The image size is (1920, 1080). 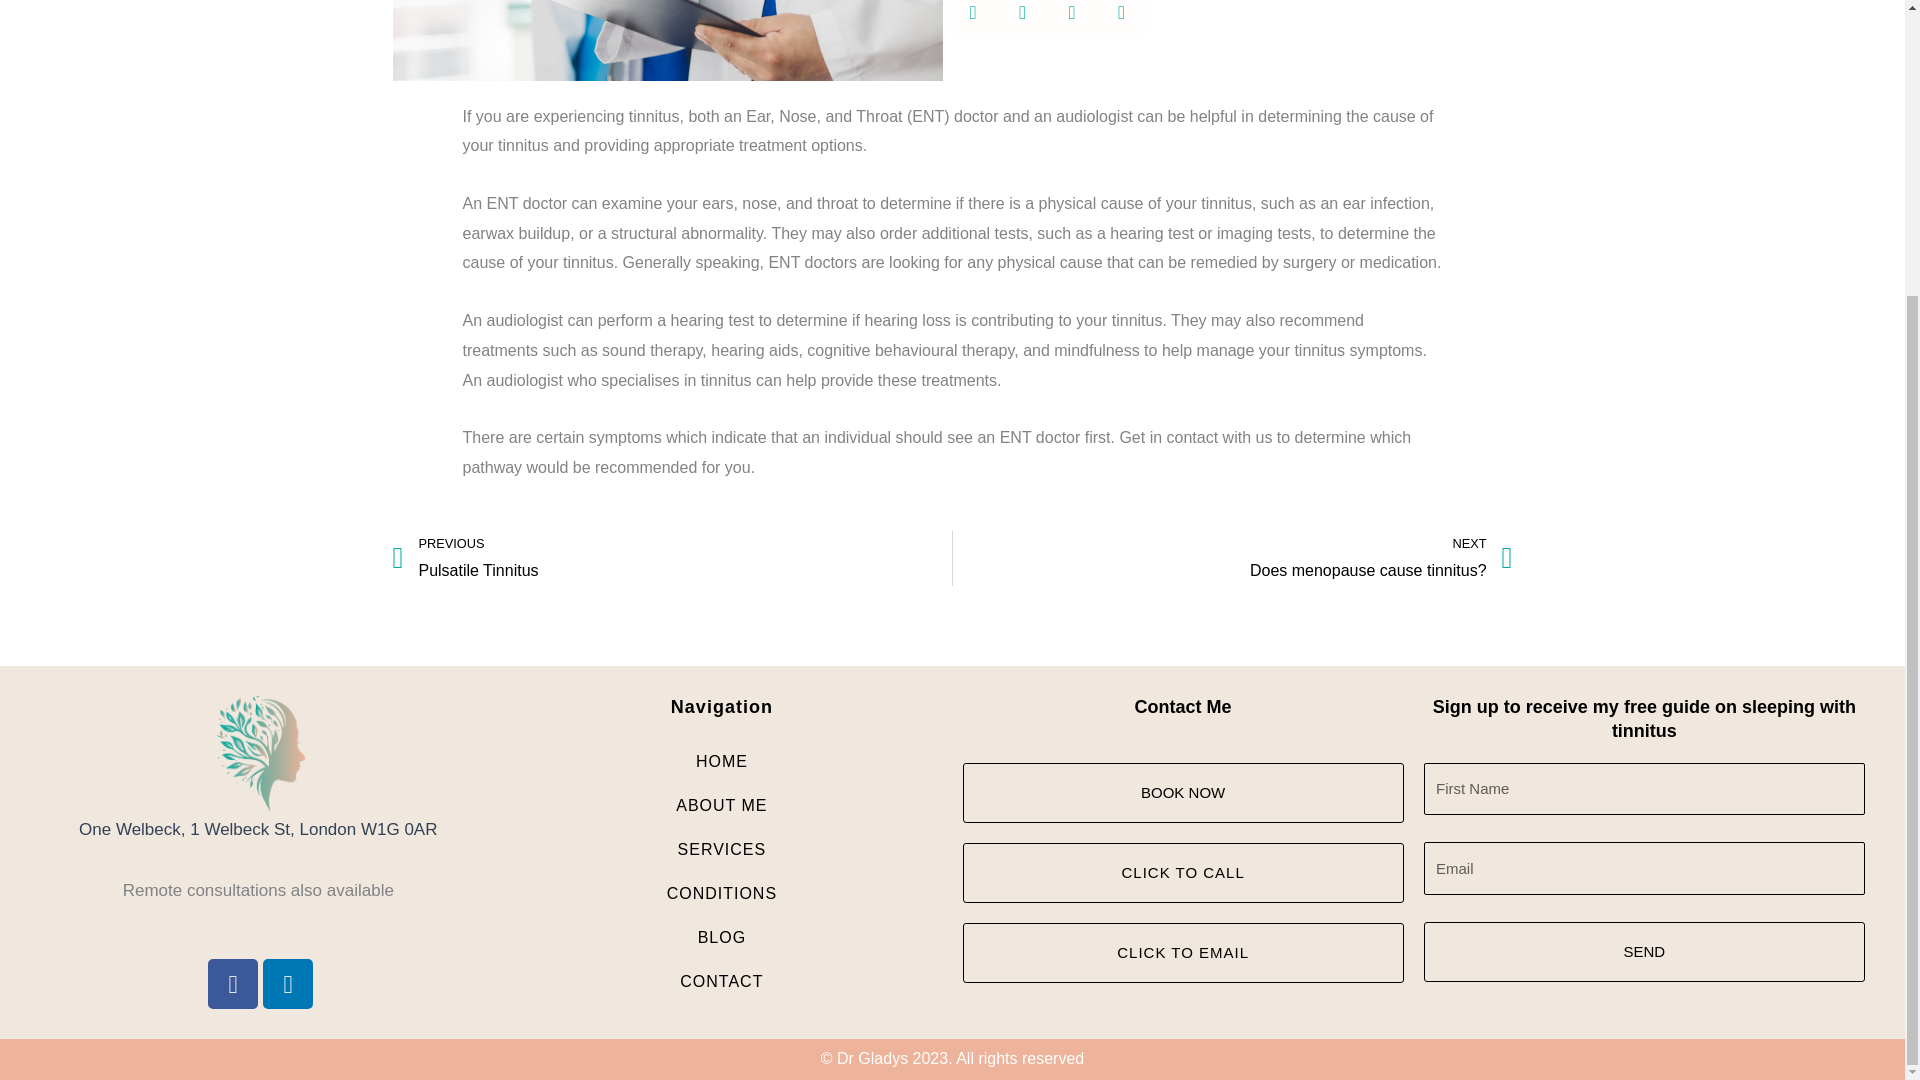 I want to click on CONTACT, so click(x=722, y=982).